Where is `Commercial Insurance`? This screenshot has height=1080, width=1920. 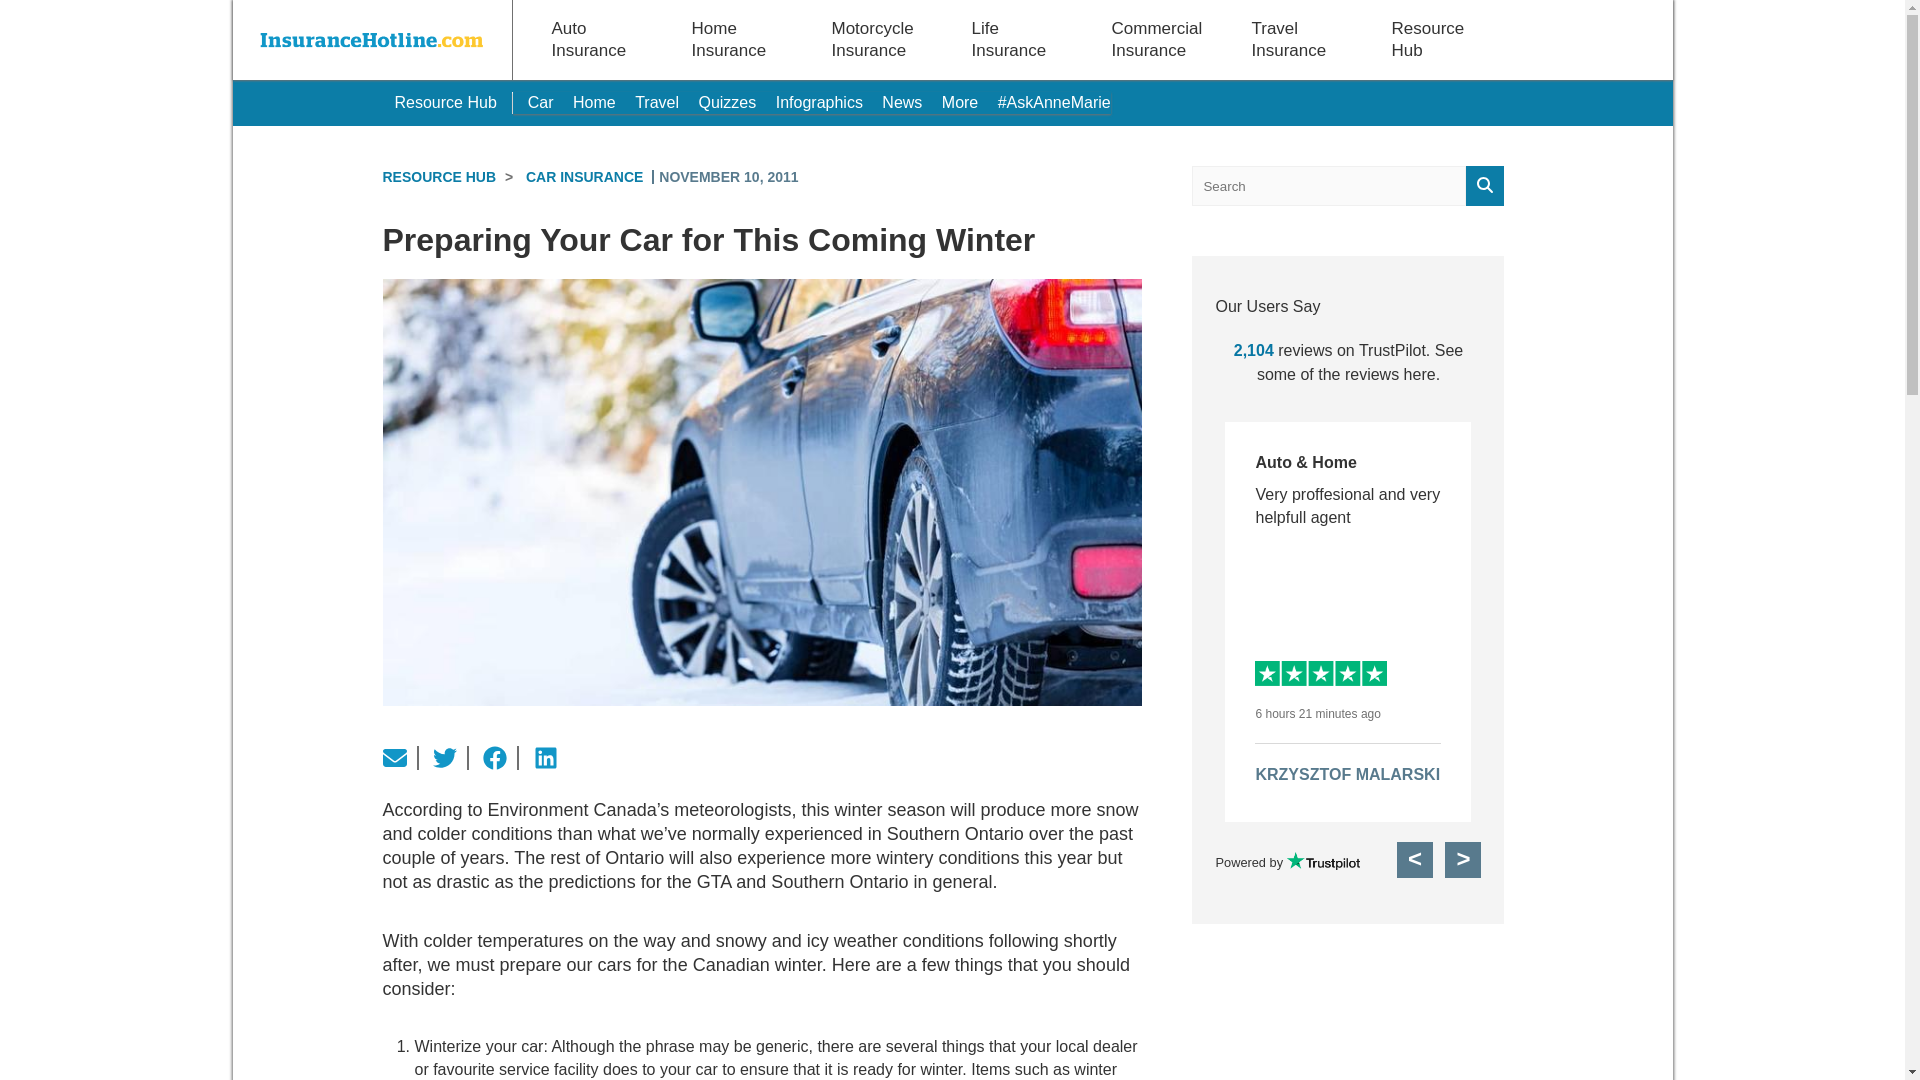
Commercial Insurance is located at coordinates (1156, 40).